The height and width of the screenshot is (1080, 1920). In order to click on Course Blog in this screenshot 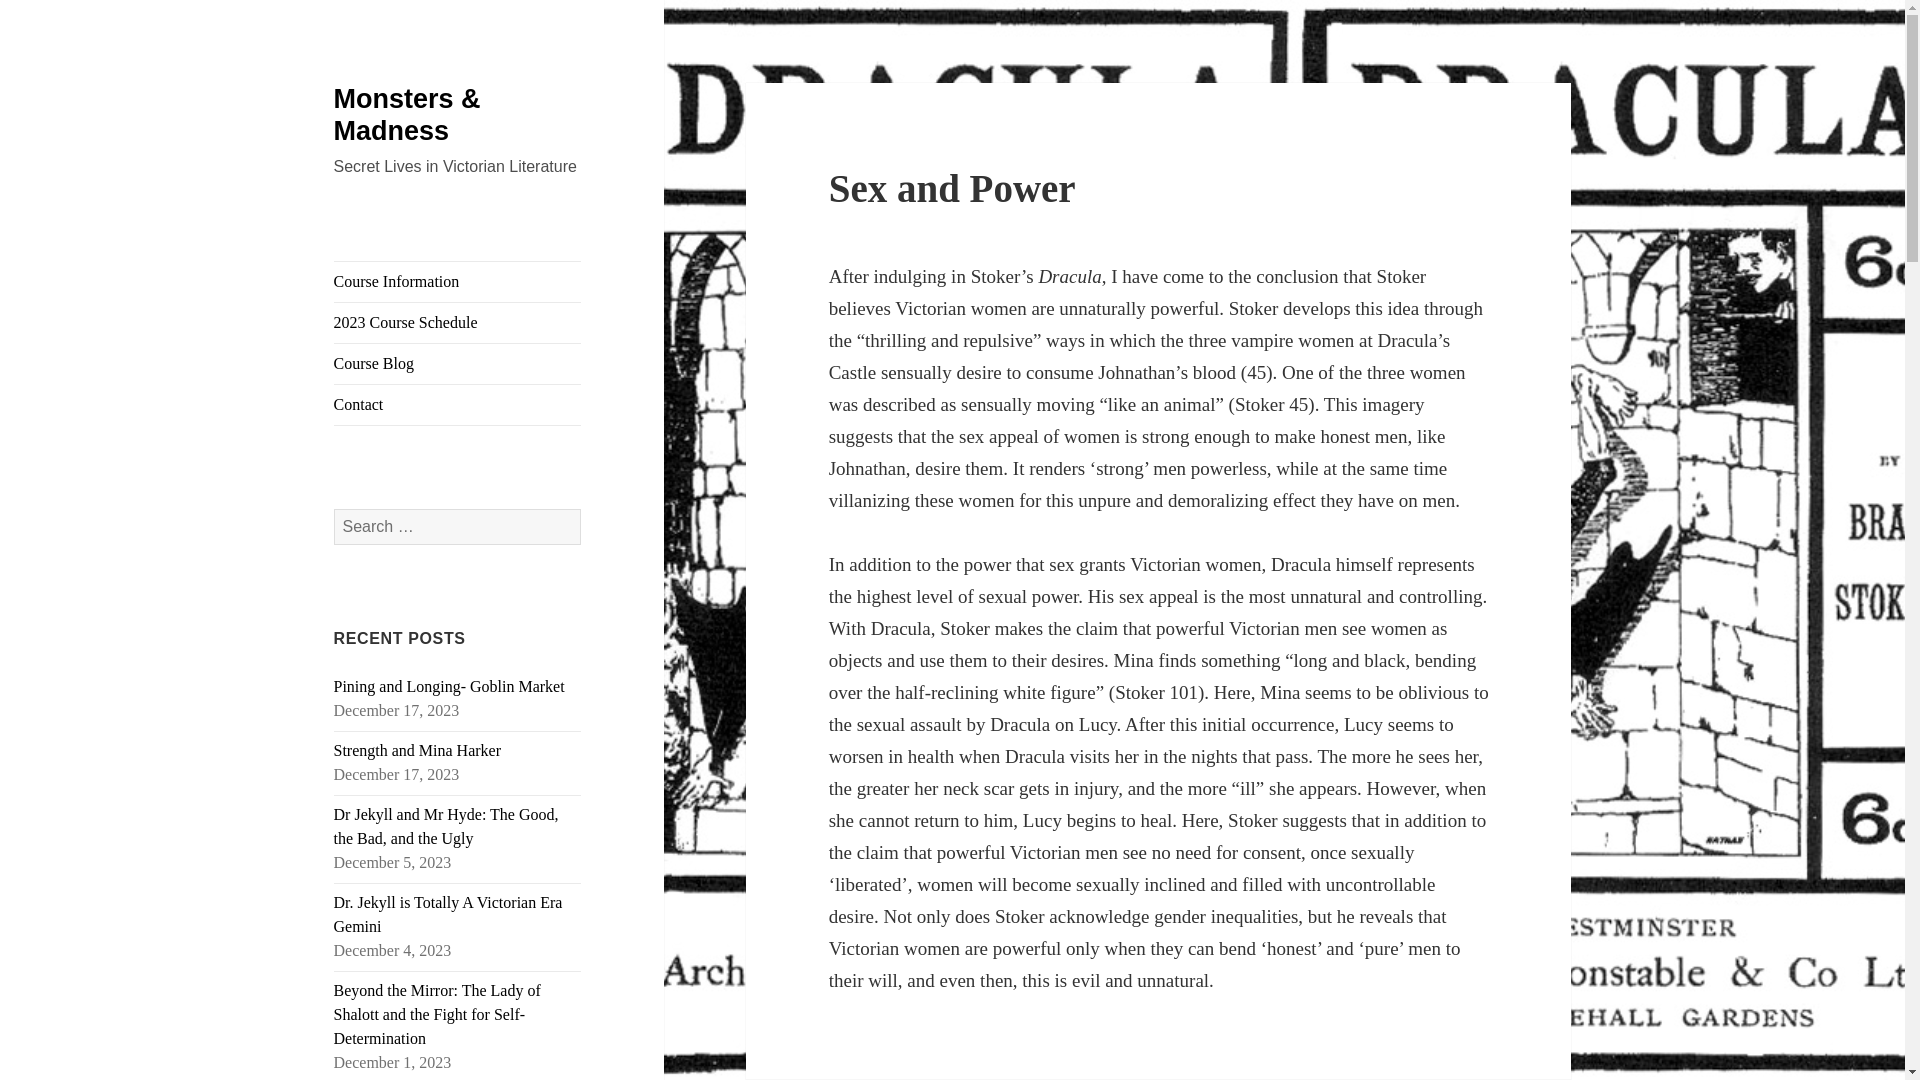, I will do `click(458, 364)`.